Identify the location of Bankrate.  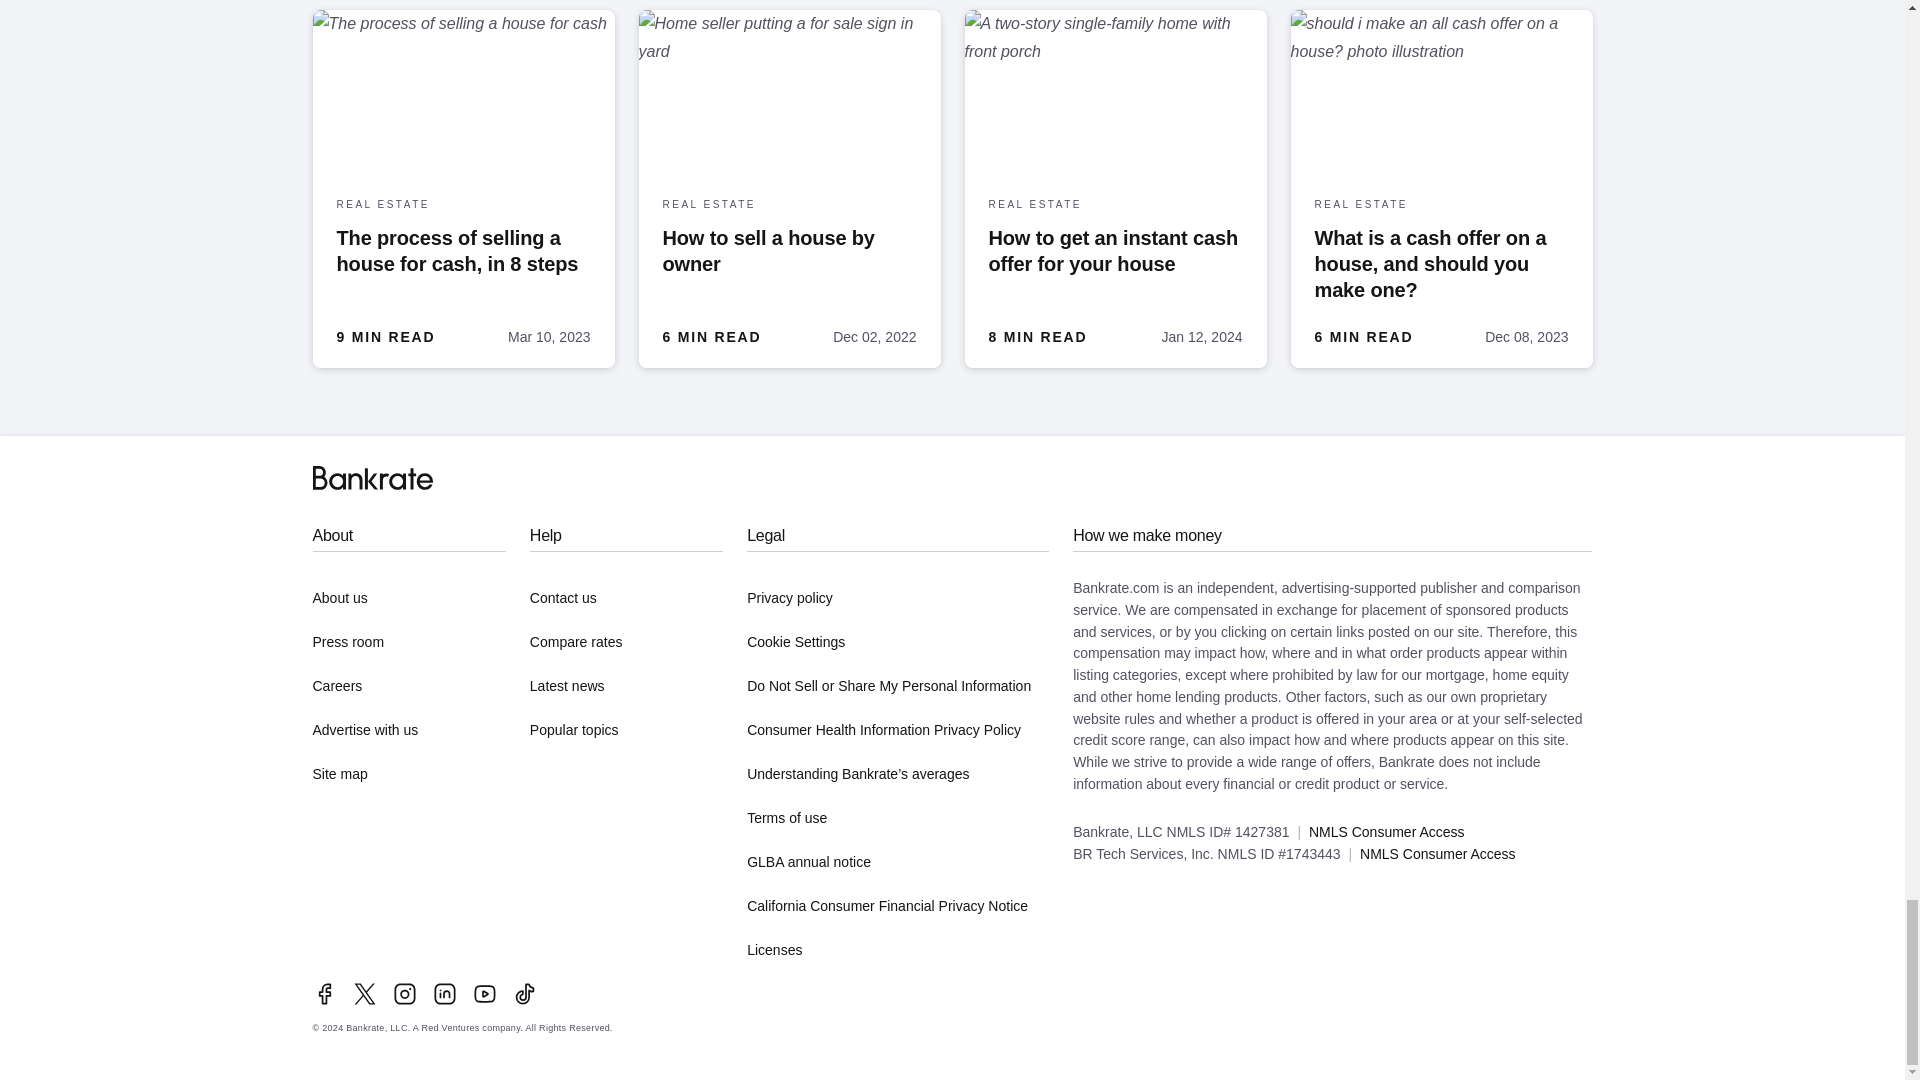
(372, 478).